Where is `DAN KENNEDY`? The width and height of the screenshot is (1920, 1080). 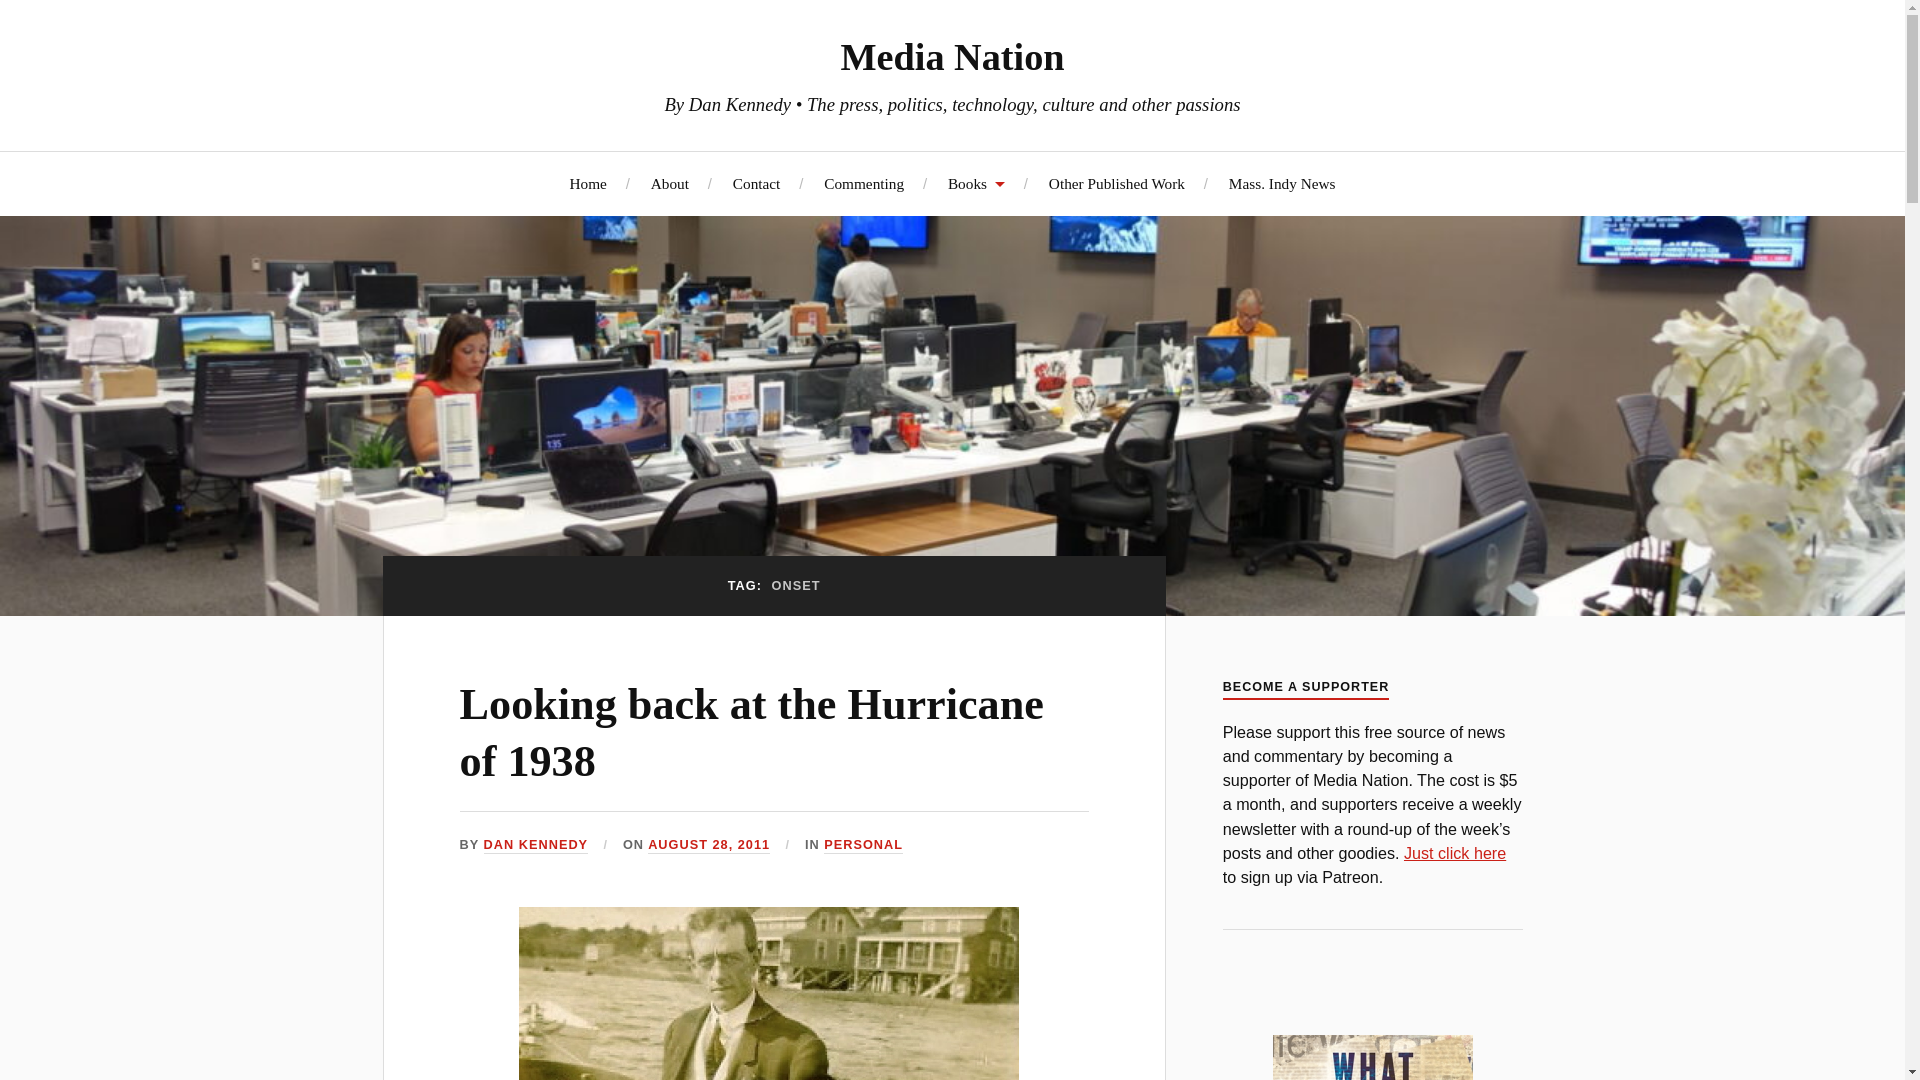
DAN KENNEDY is located at coordinates (536, 846).